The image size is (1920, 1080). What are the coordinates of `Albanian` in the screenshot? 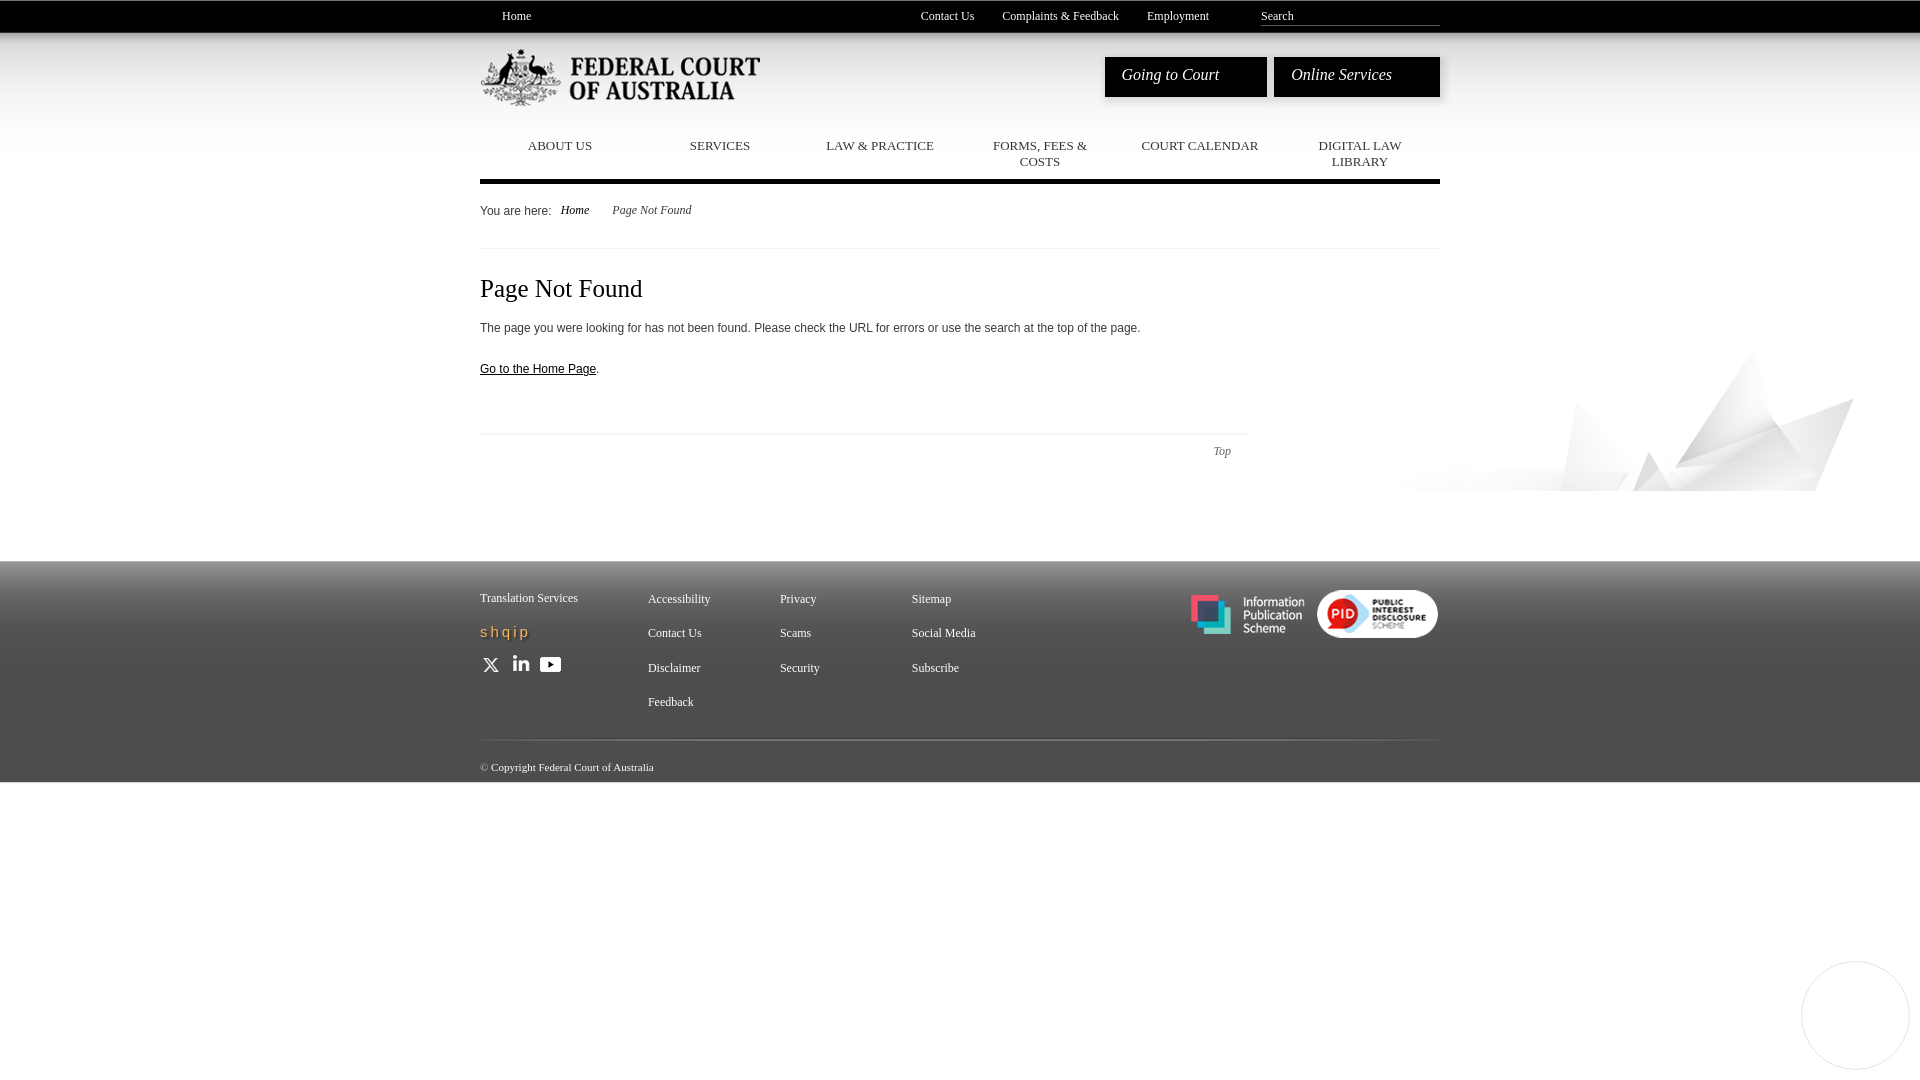 It's located at (506, 632).